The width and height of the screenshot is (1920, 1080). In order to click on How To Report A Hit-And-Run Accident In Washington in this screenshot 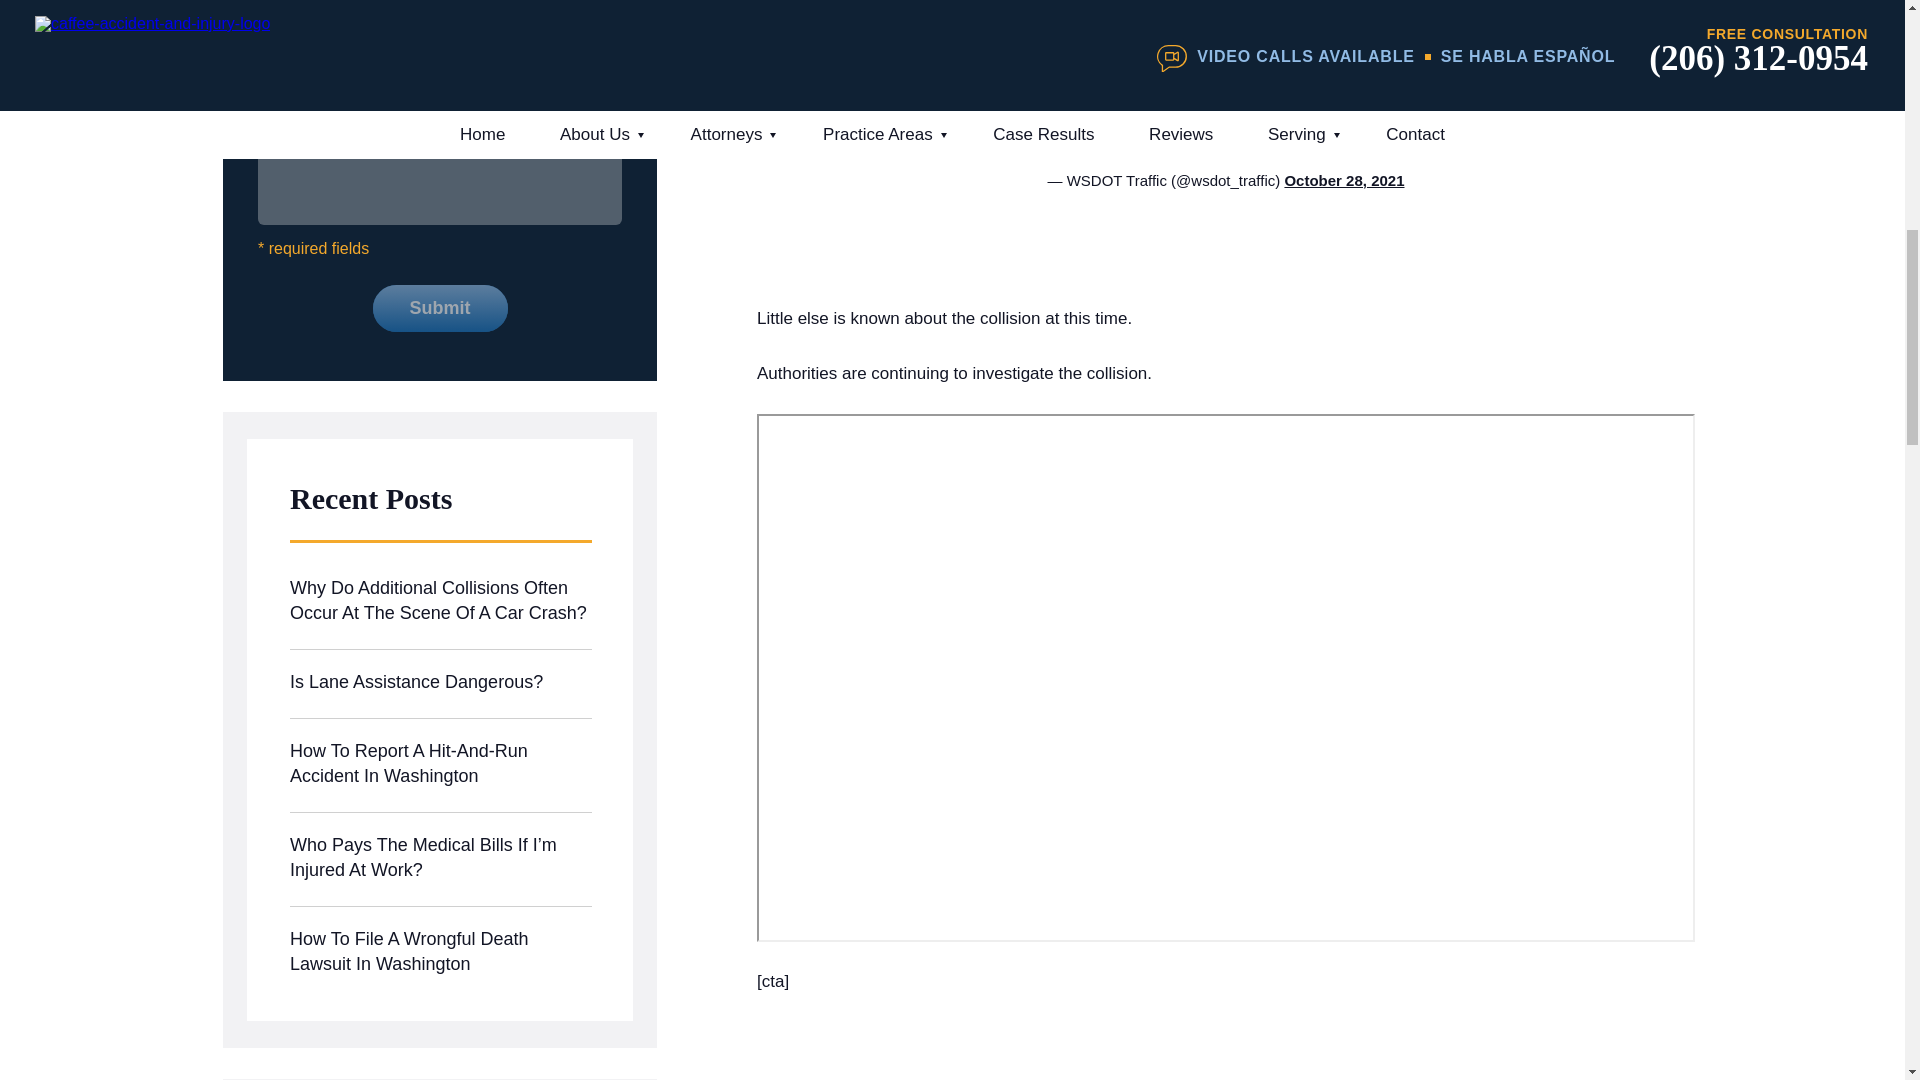, I will do `click(440, 766)`.